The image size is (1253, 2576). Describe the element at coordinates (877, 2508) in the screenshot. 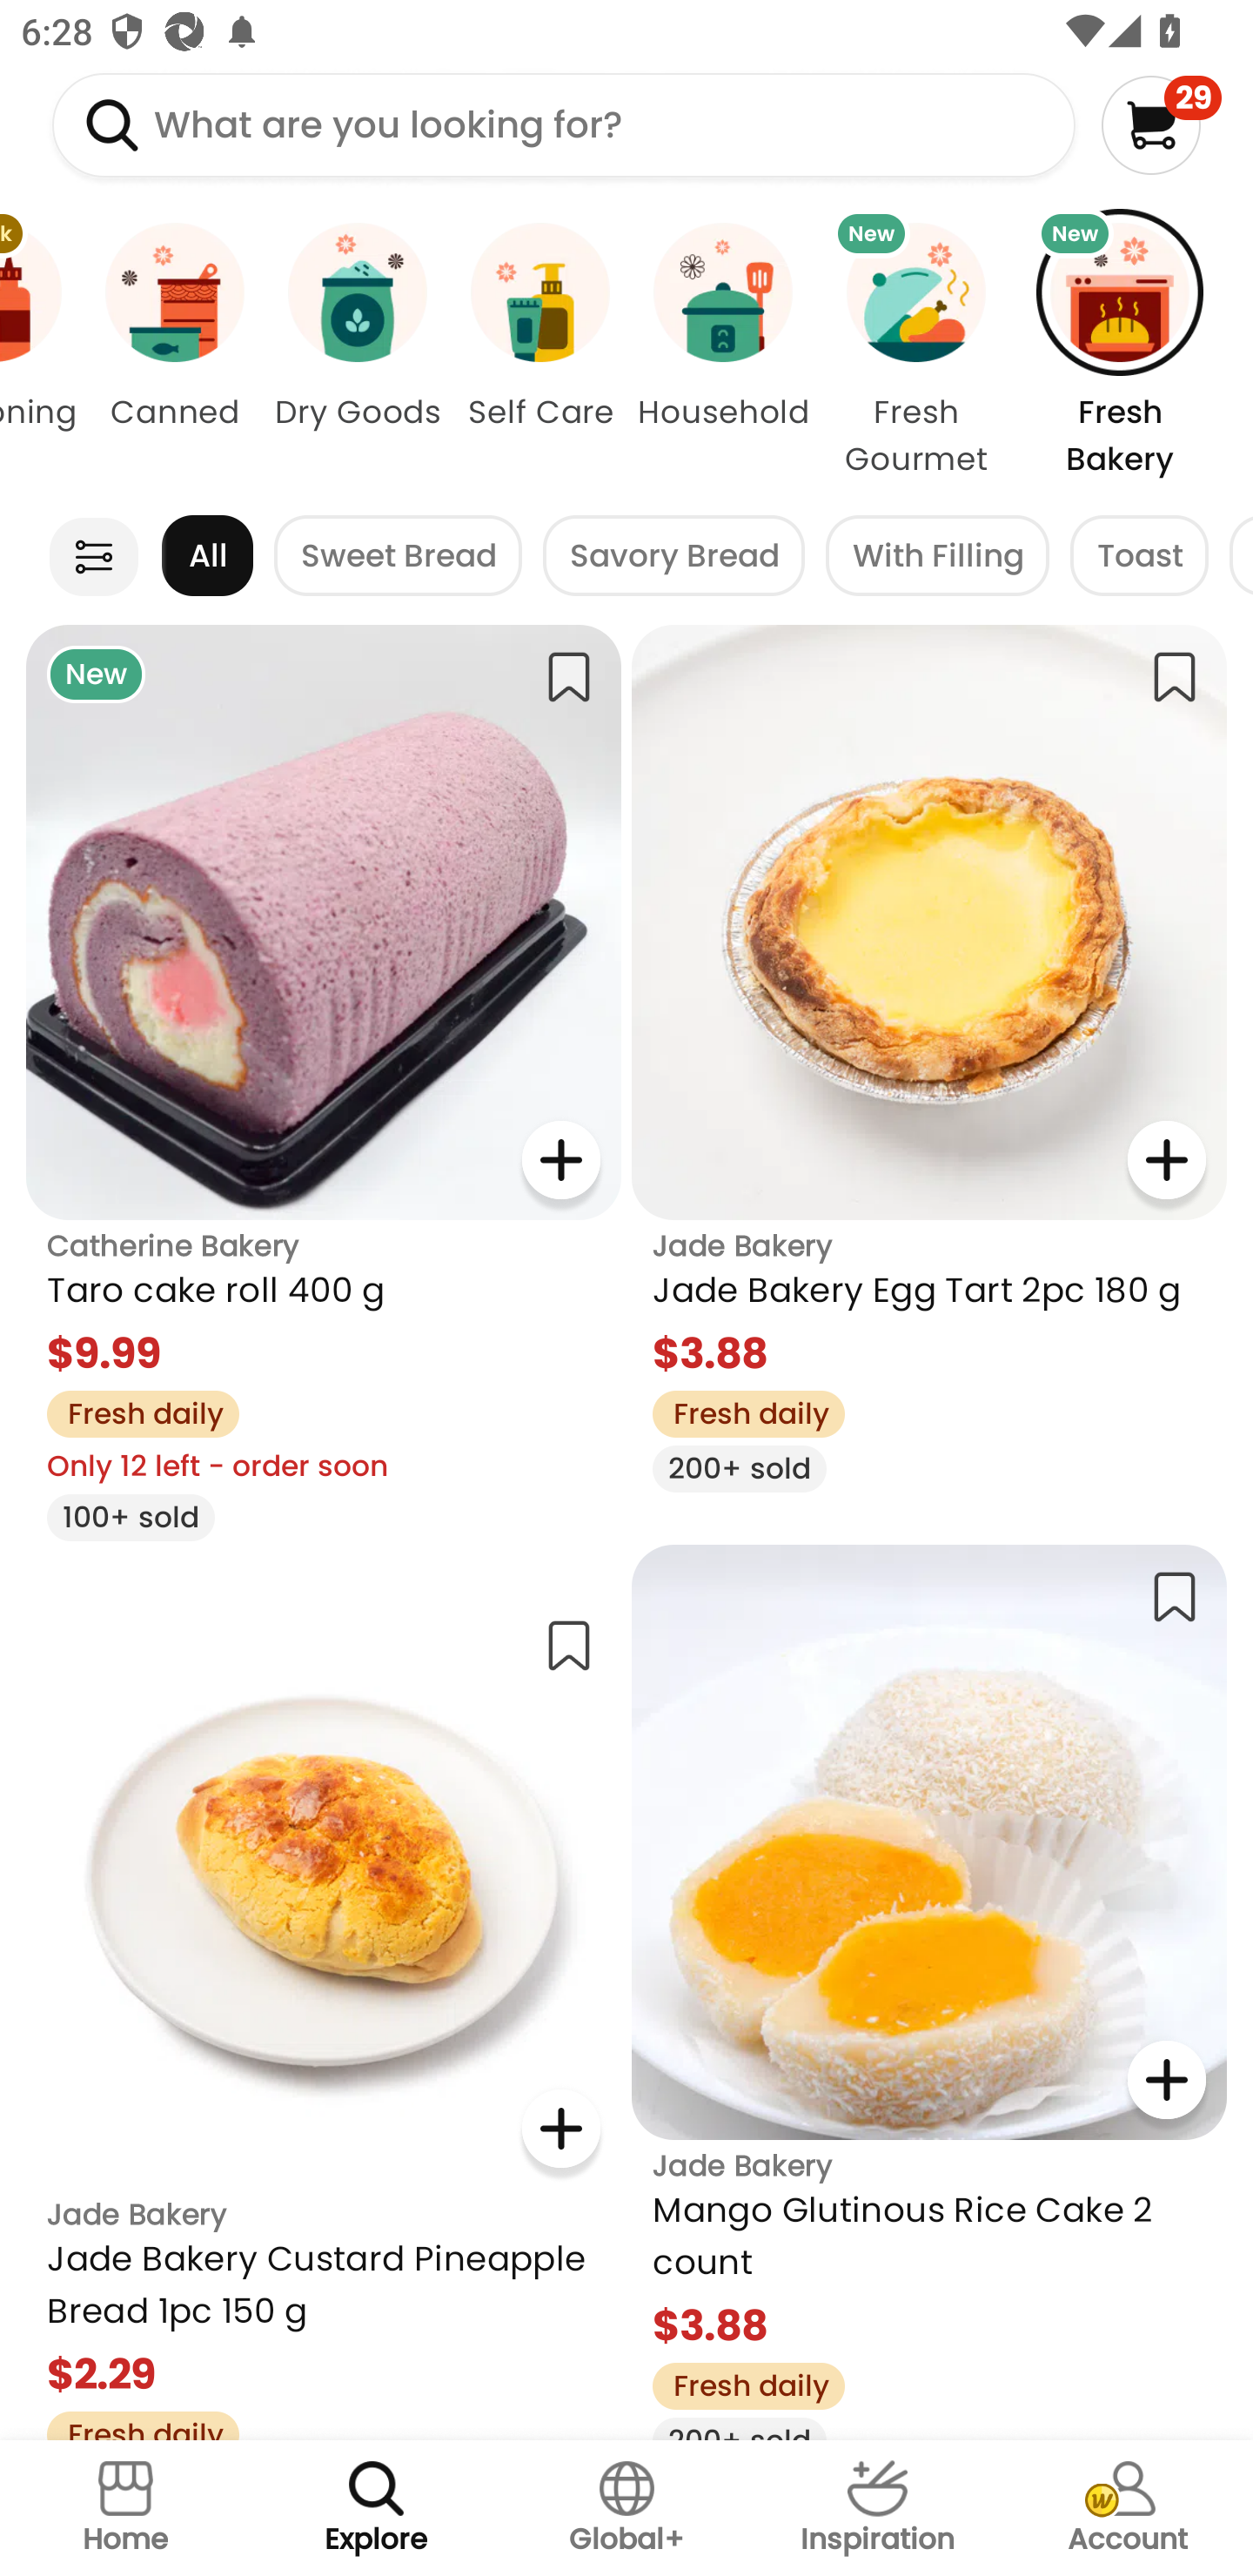

I see `Inspiration` at that location.